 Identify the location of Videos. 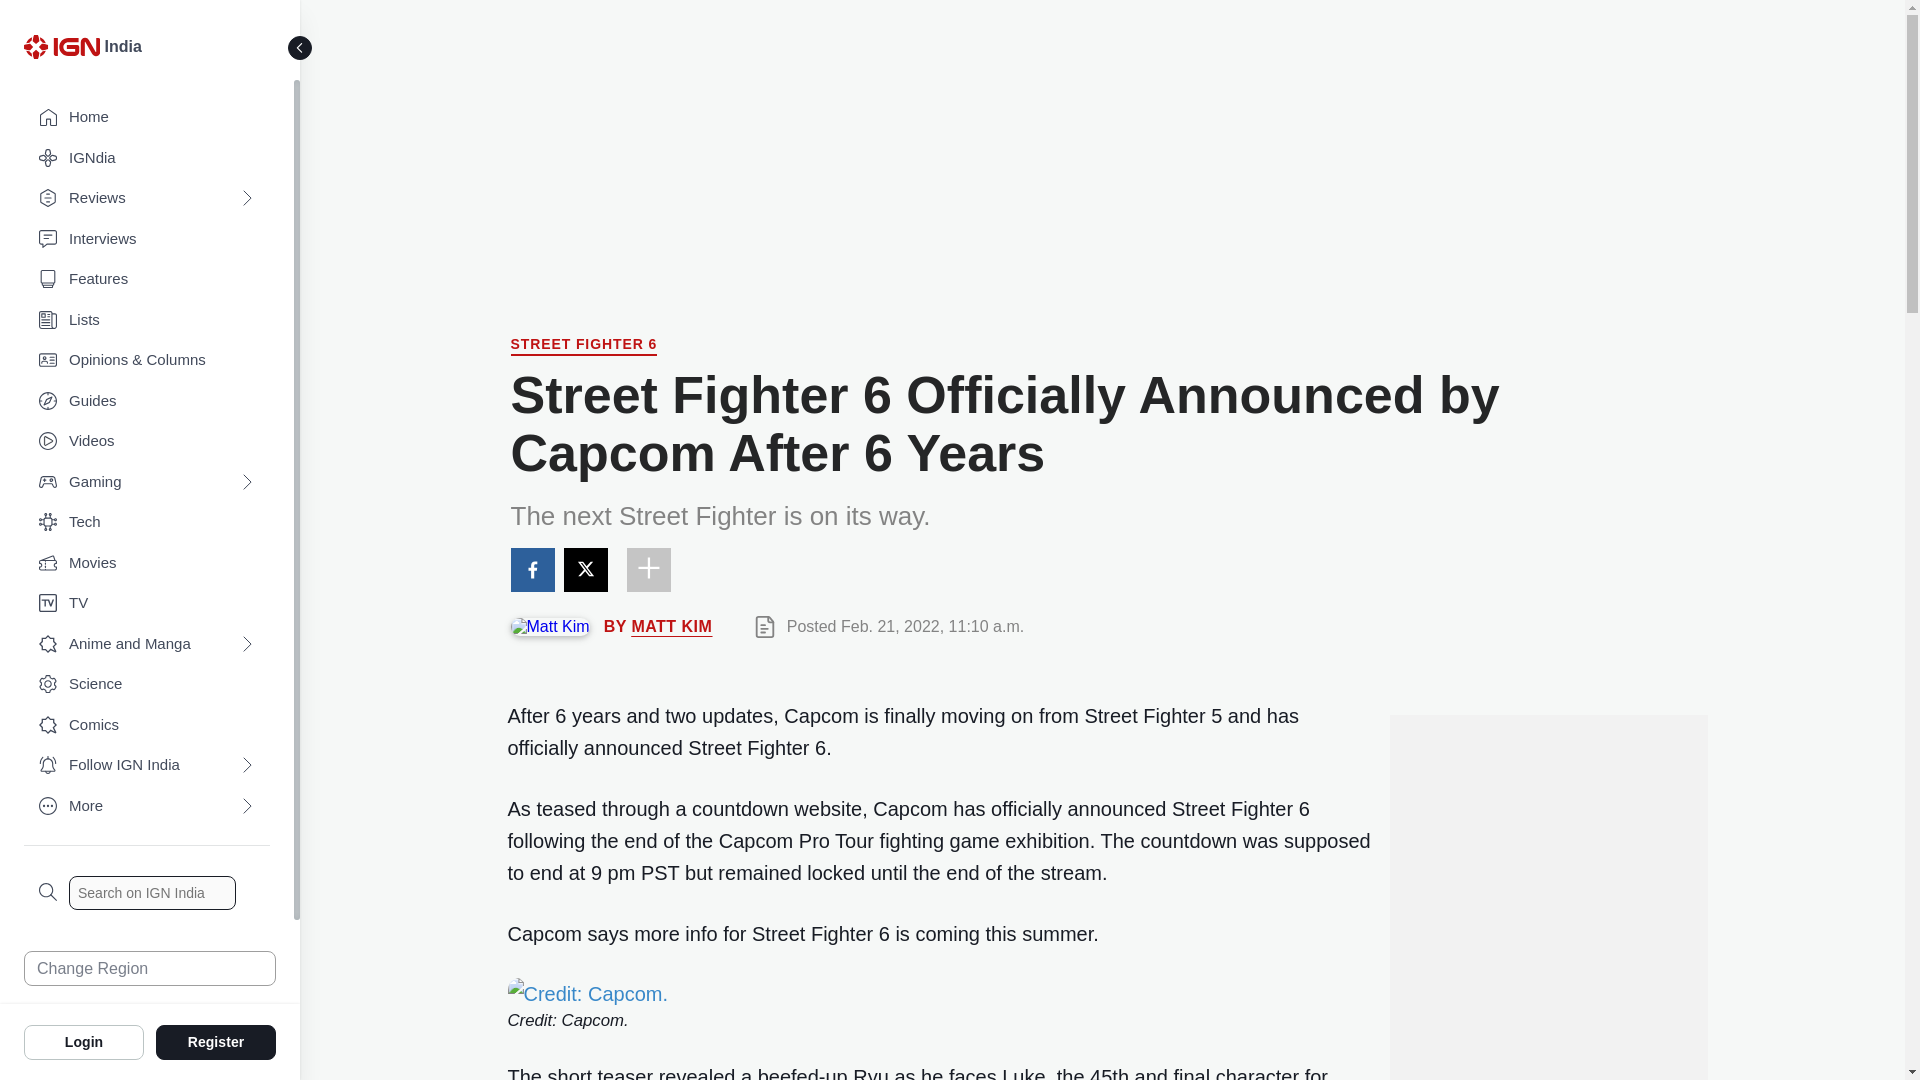
(146, 442).